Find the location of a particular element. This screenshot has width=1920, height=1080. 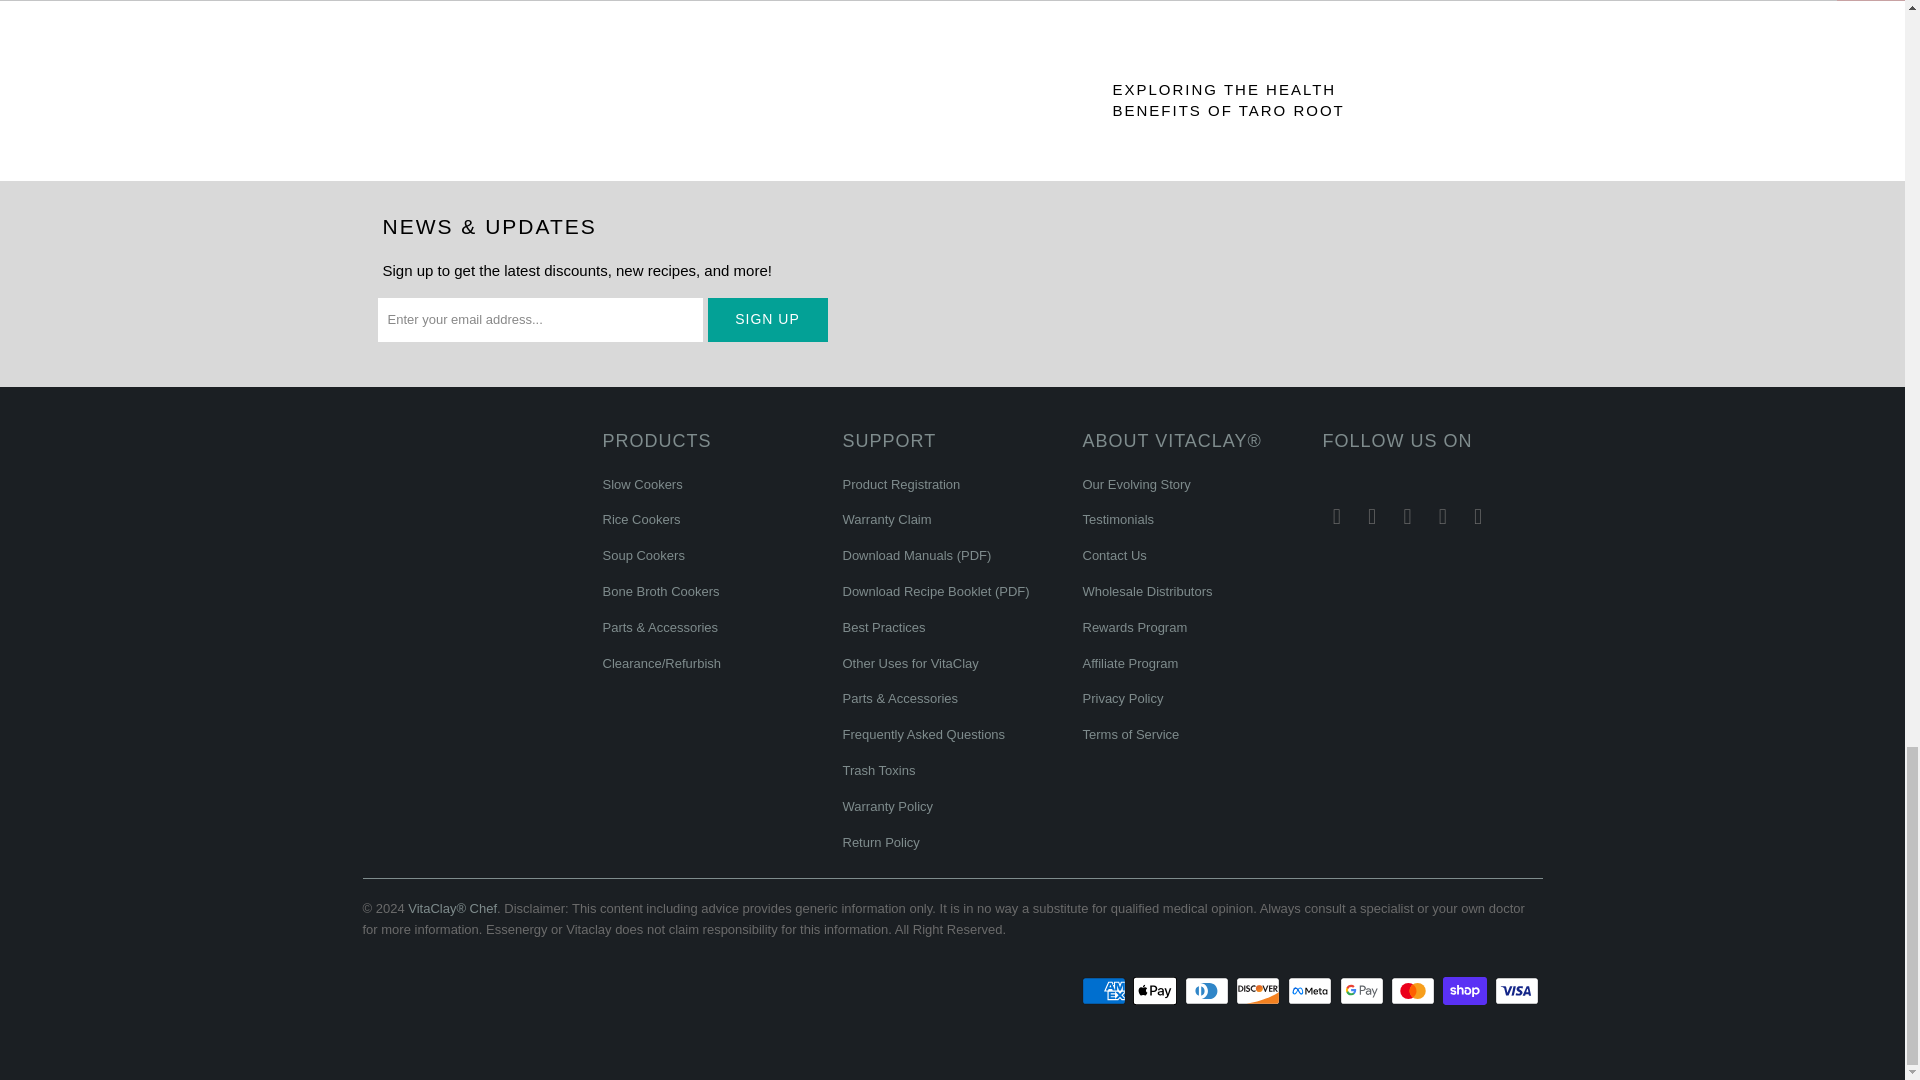

Google Pay is located at coordinates (1364, 990).